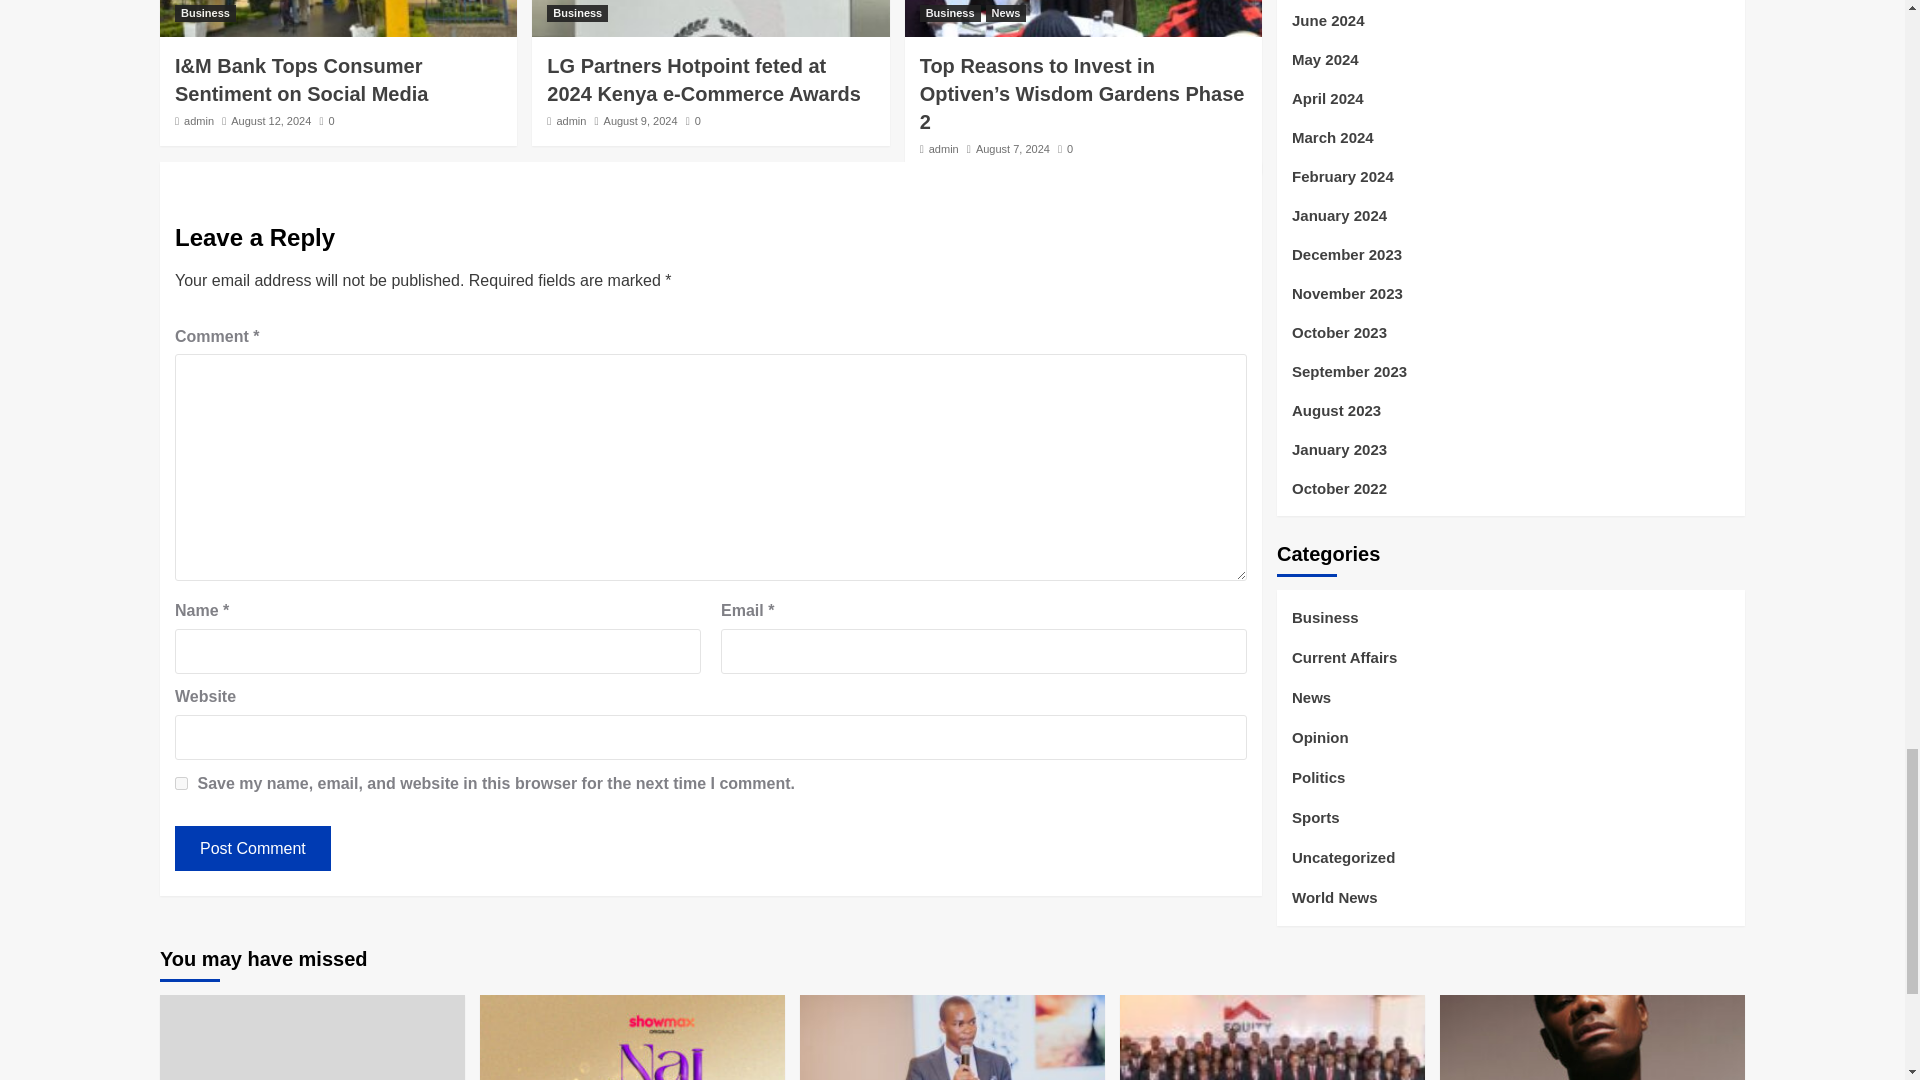 This screenshot has width=1920, height=1080. What do you see at coordinates (944, 148) in the screenshot?
I see `admin` at bounding box center [944, 148].